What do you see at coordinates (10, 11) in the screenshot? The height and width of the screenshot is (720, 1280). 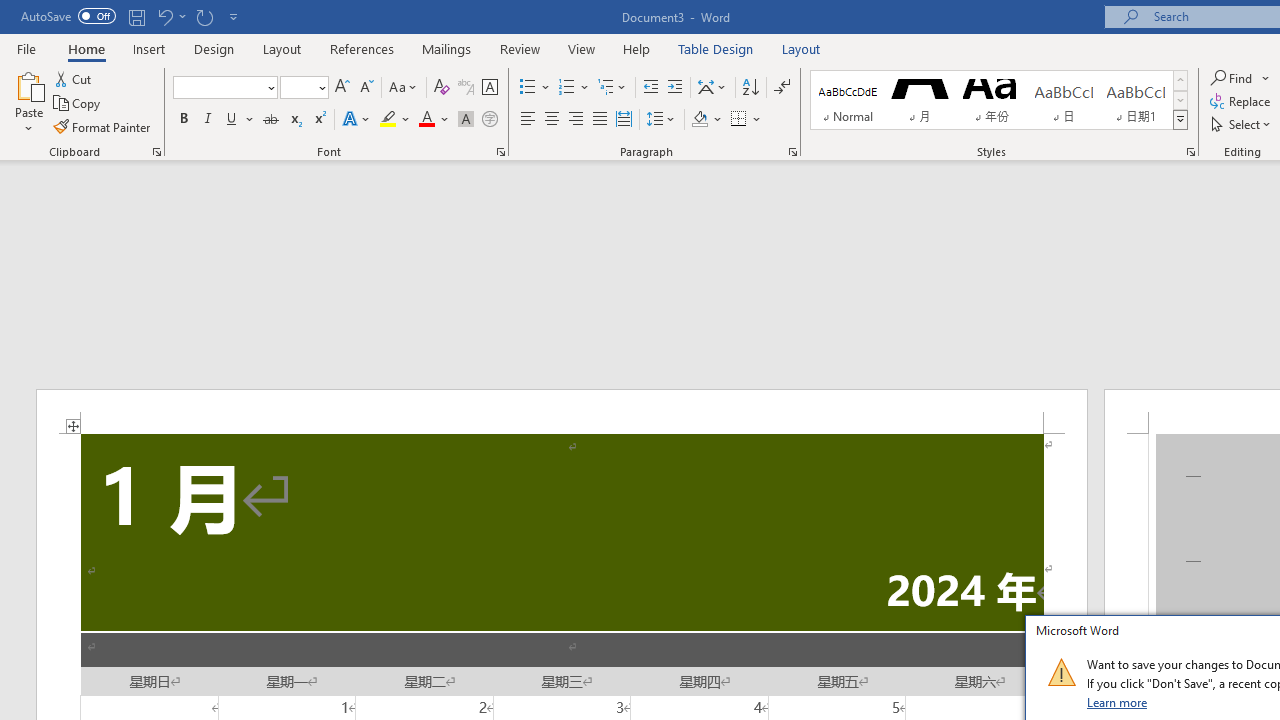 I see `System` at bounding box center [10, 11].